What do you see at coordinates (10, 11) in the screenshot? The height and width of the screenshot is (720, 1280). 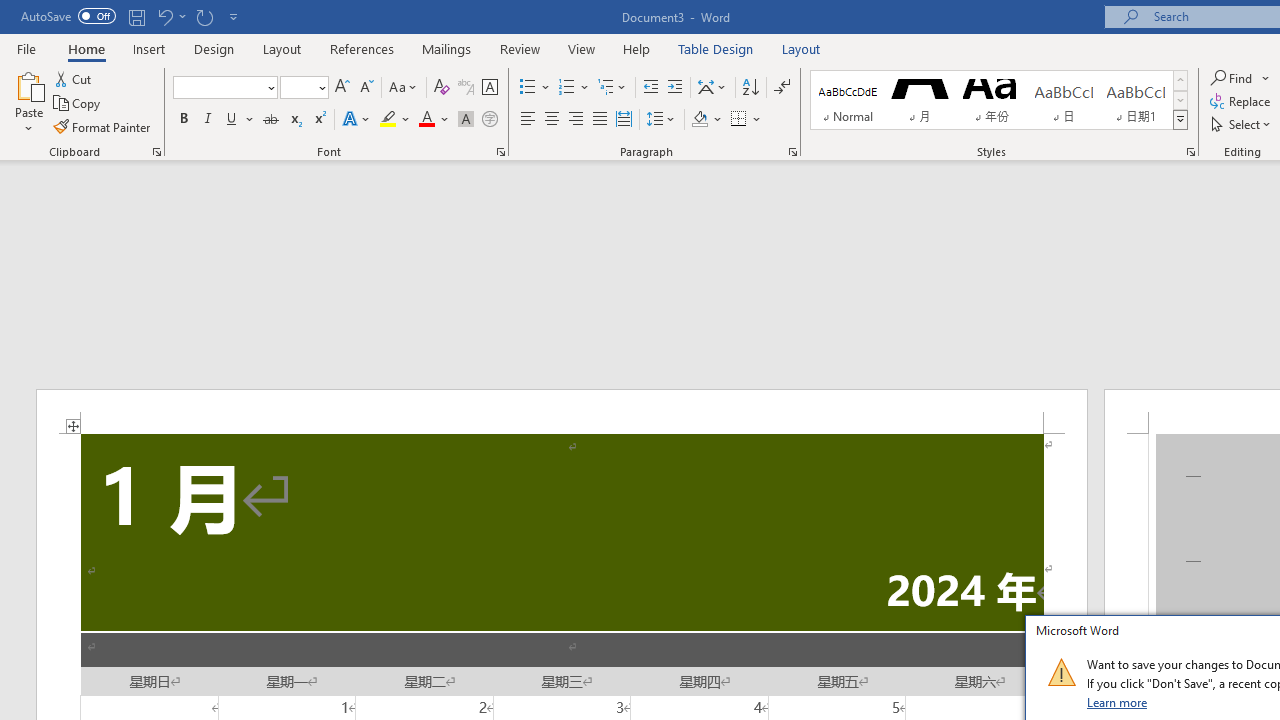 I see `System` at bounding box center [10, 11].